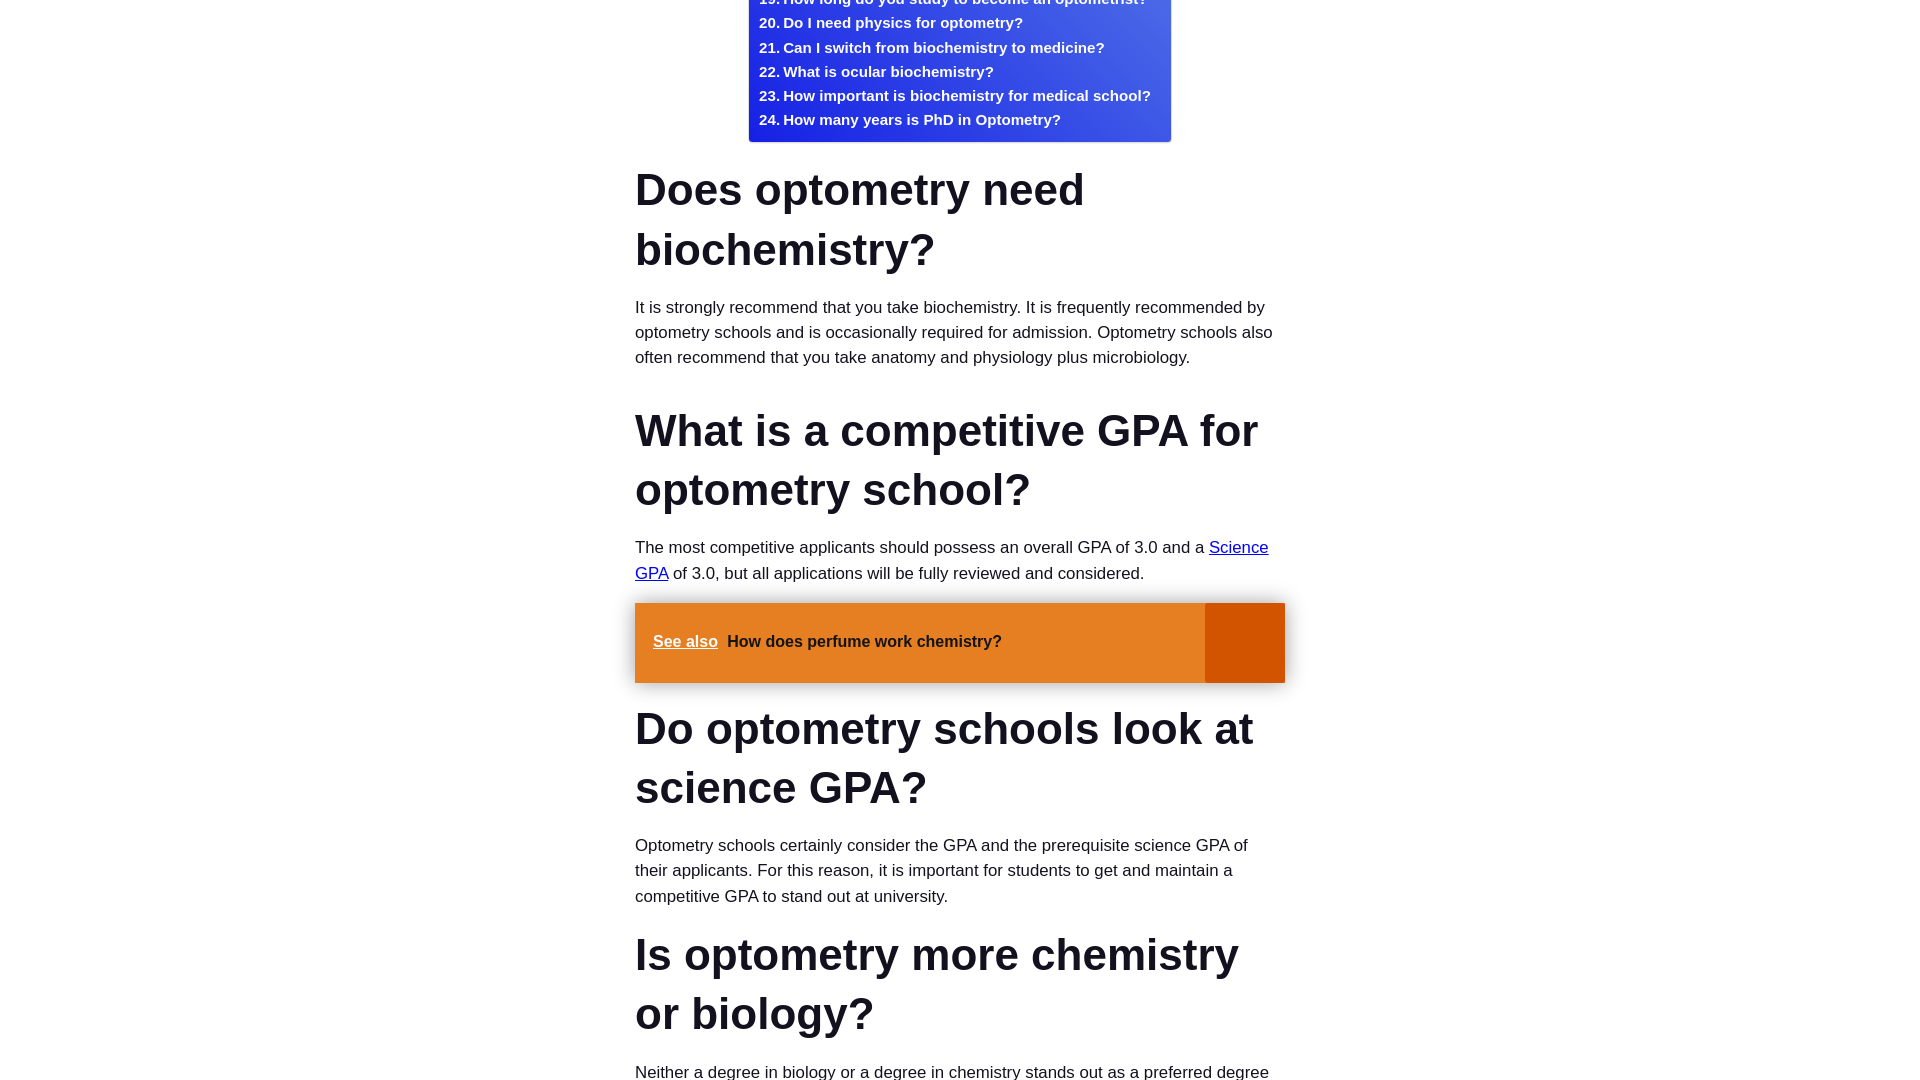  Describe the element at coordinates (890, 22) in the screenshot. I see `Do I need physics for optometry?` at that location.